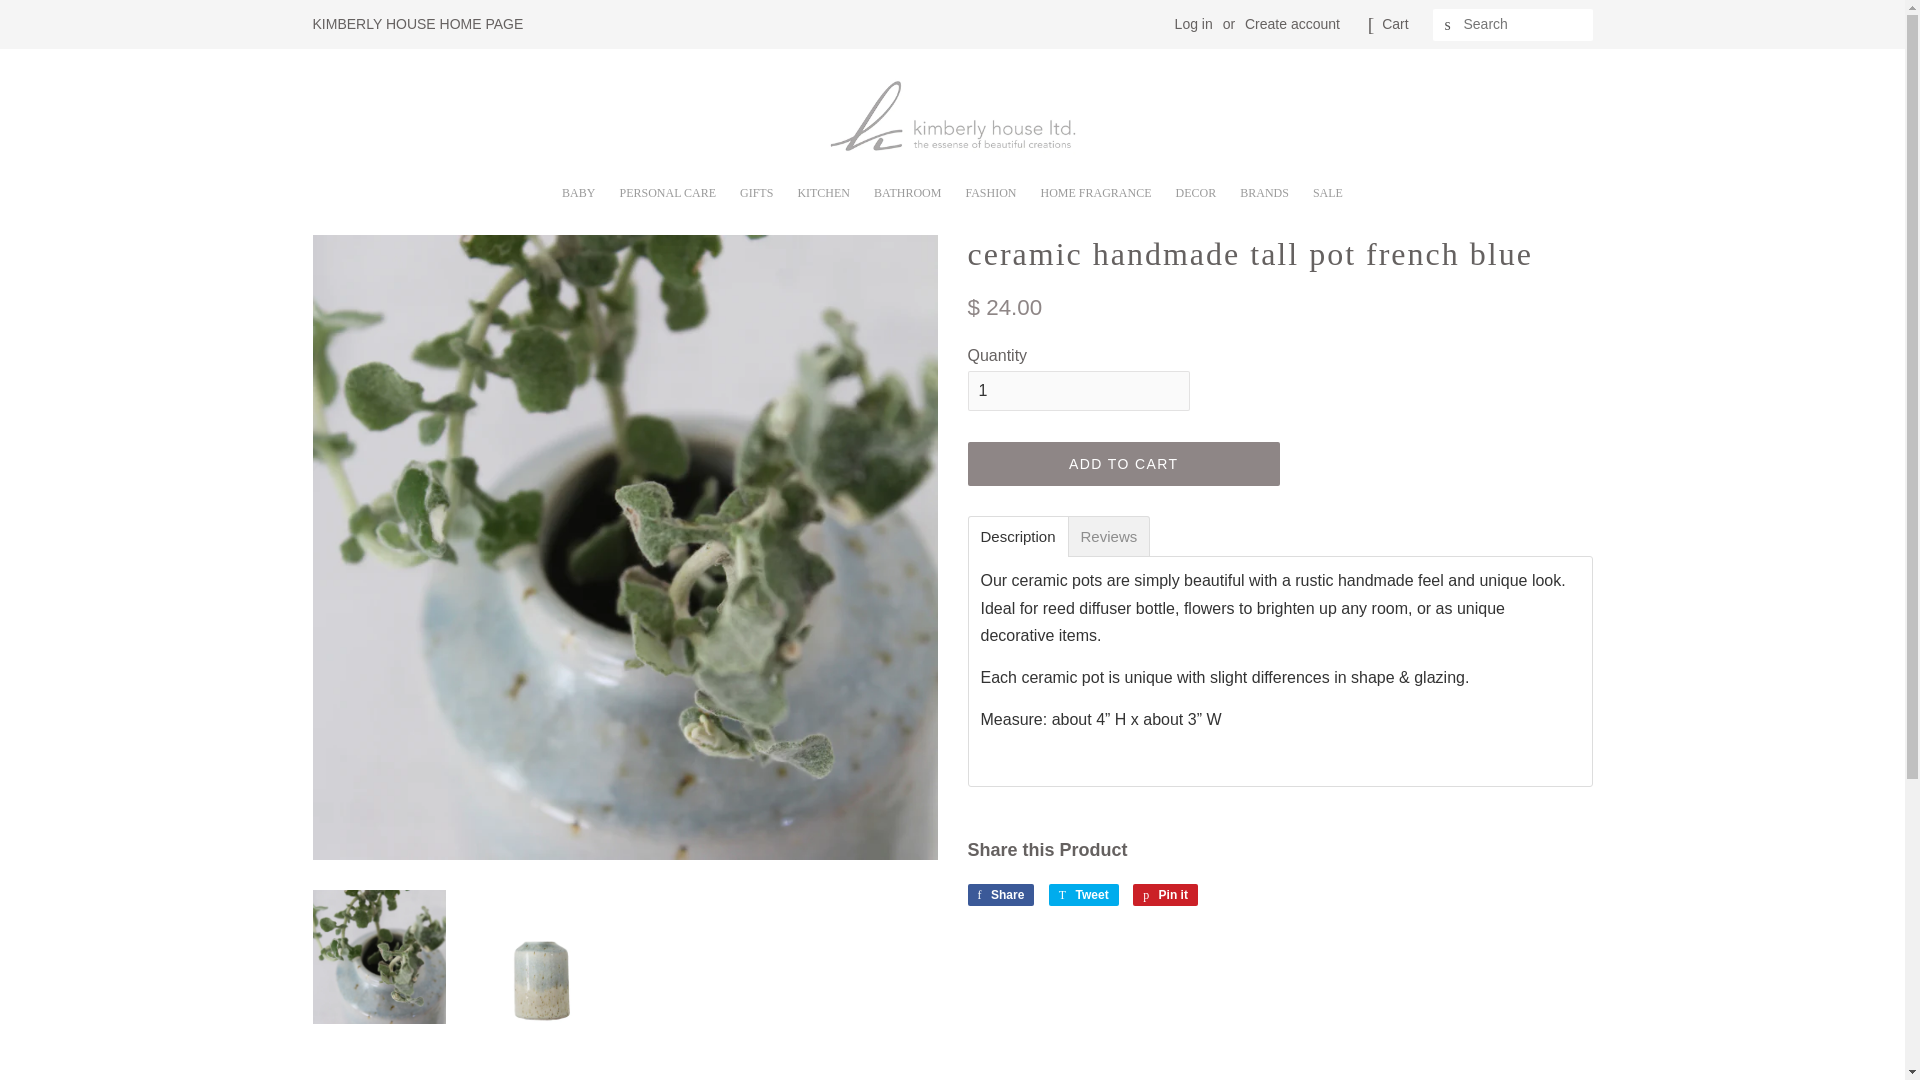 This screenshot has height=1080, width=1920. What do you see at coordinates (1264, 186) in the screenshot?
I see `BRANDS` at bounding box center [1264, 186].